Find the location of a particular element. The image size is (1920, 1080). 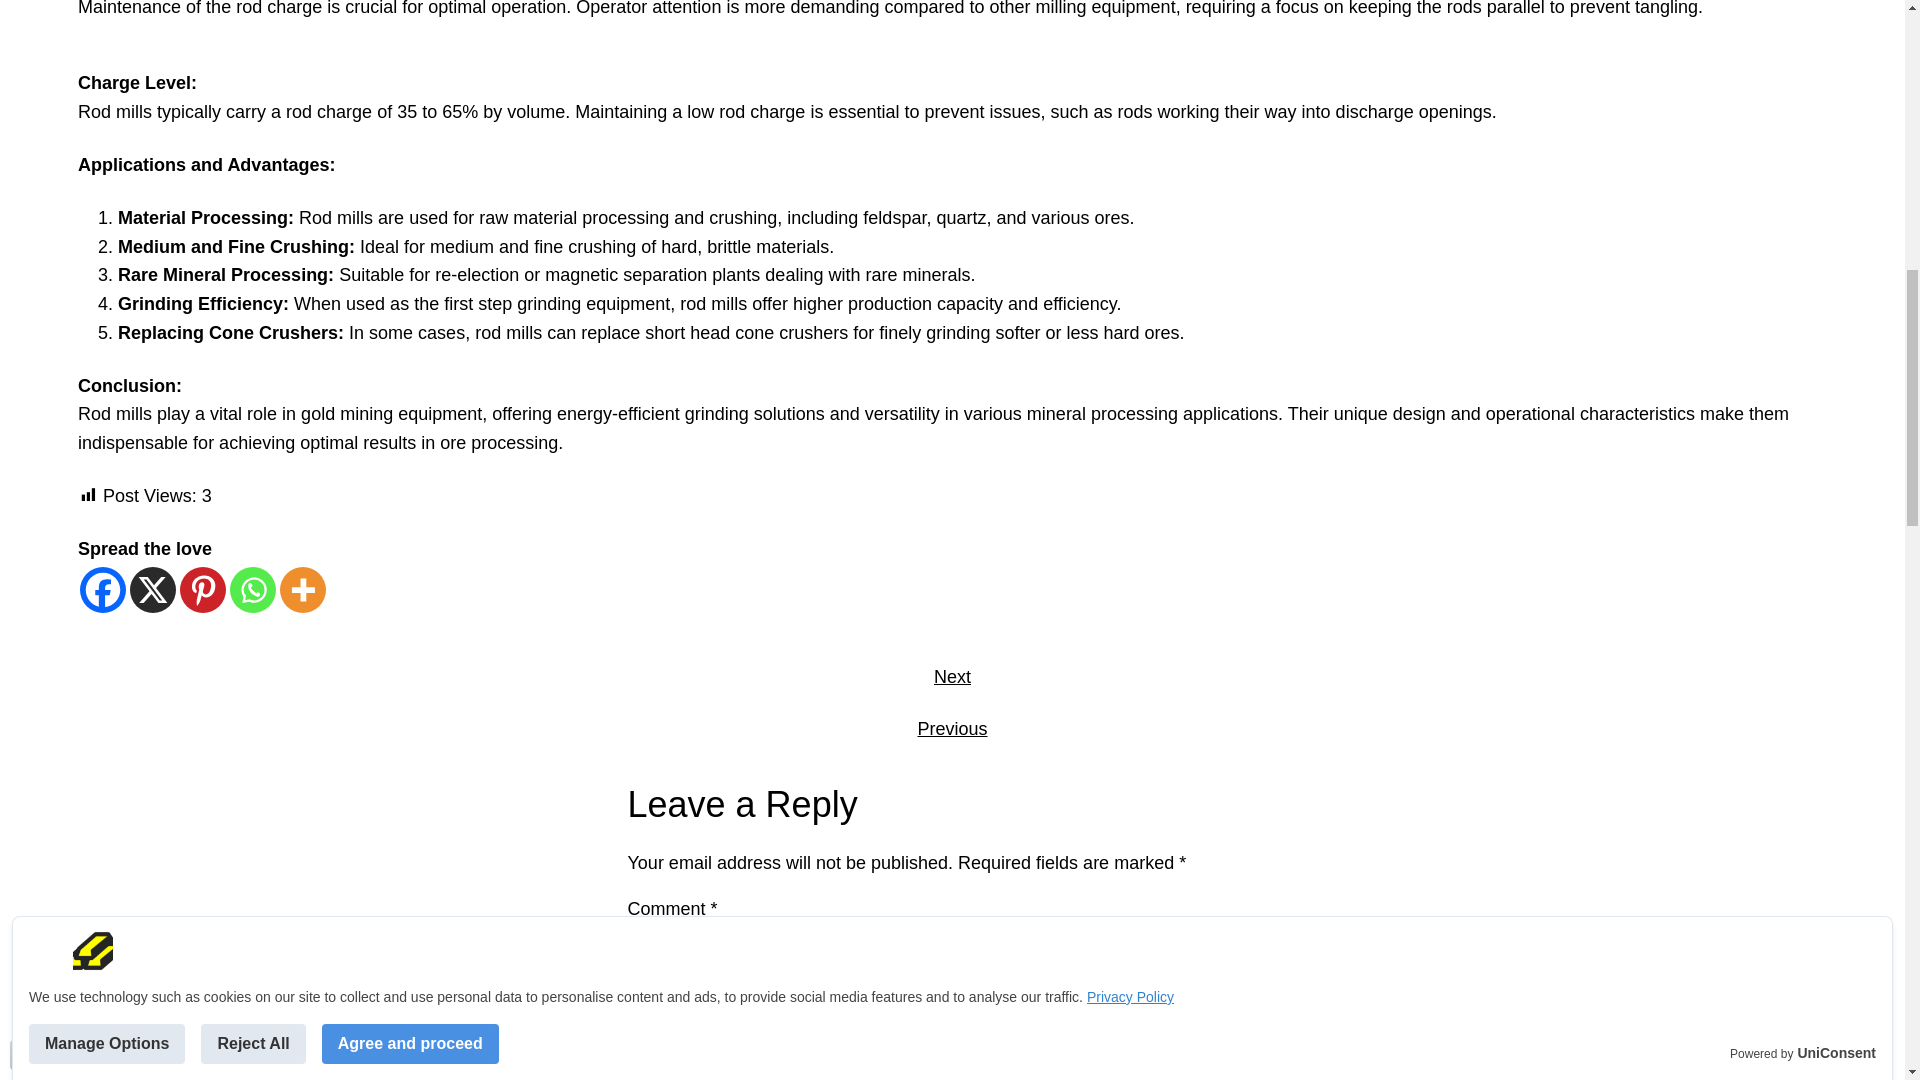

X is located at coordinates (153, 590).